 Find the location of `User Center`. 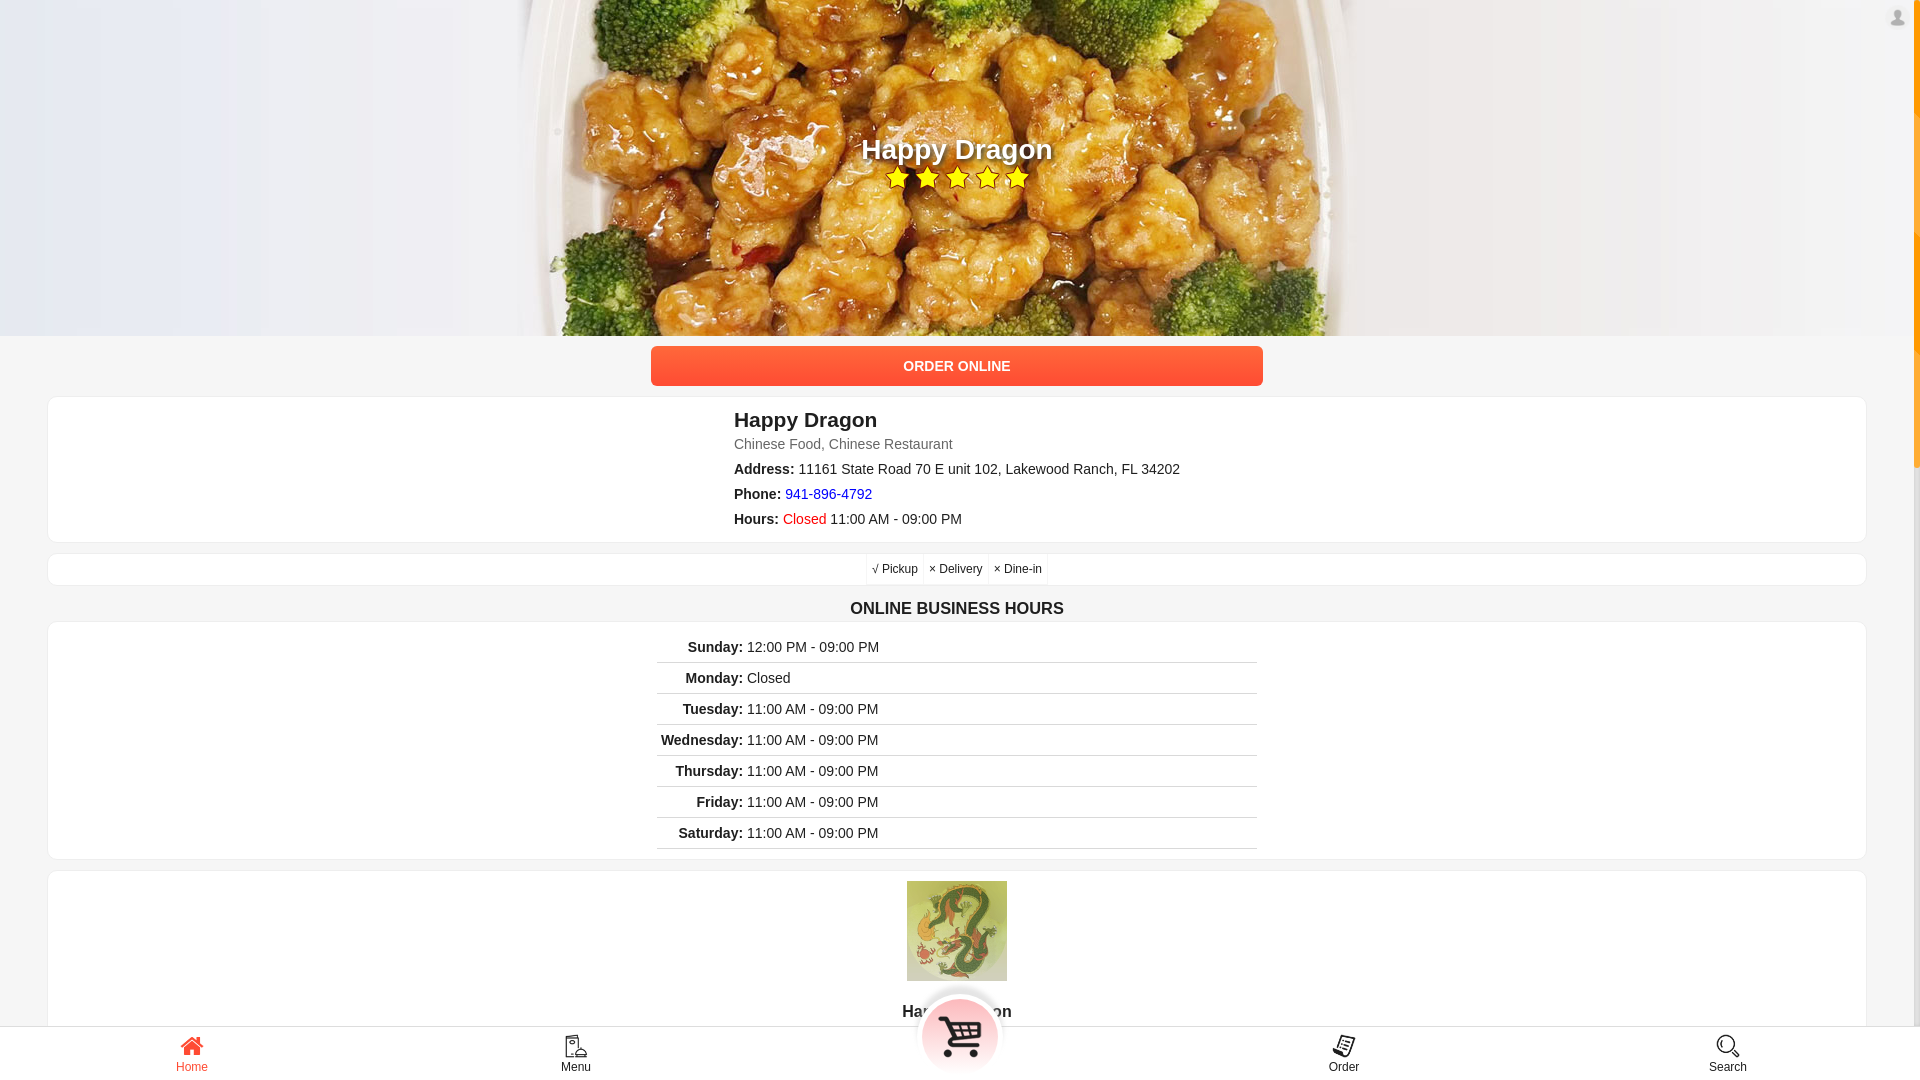

User Center is located at coordinates (1898, 18).